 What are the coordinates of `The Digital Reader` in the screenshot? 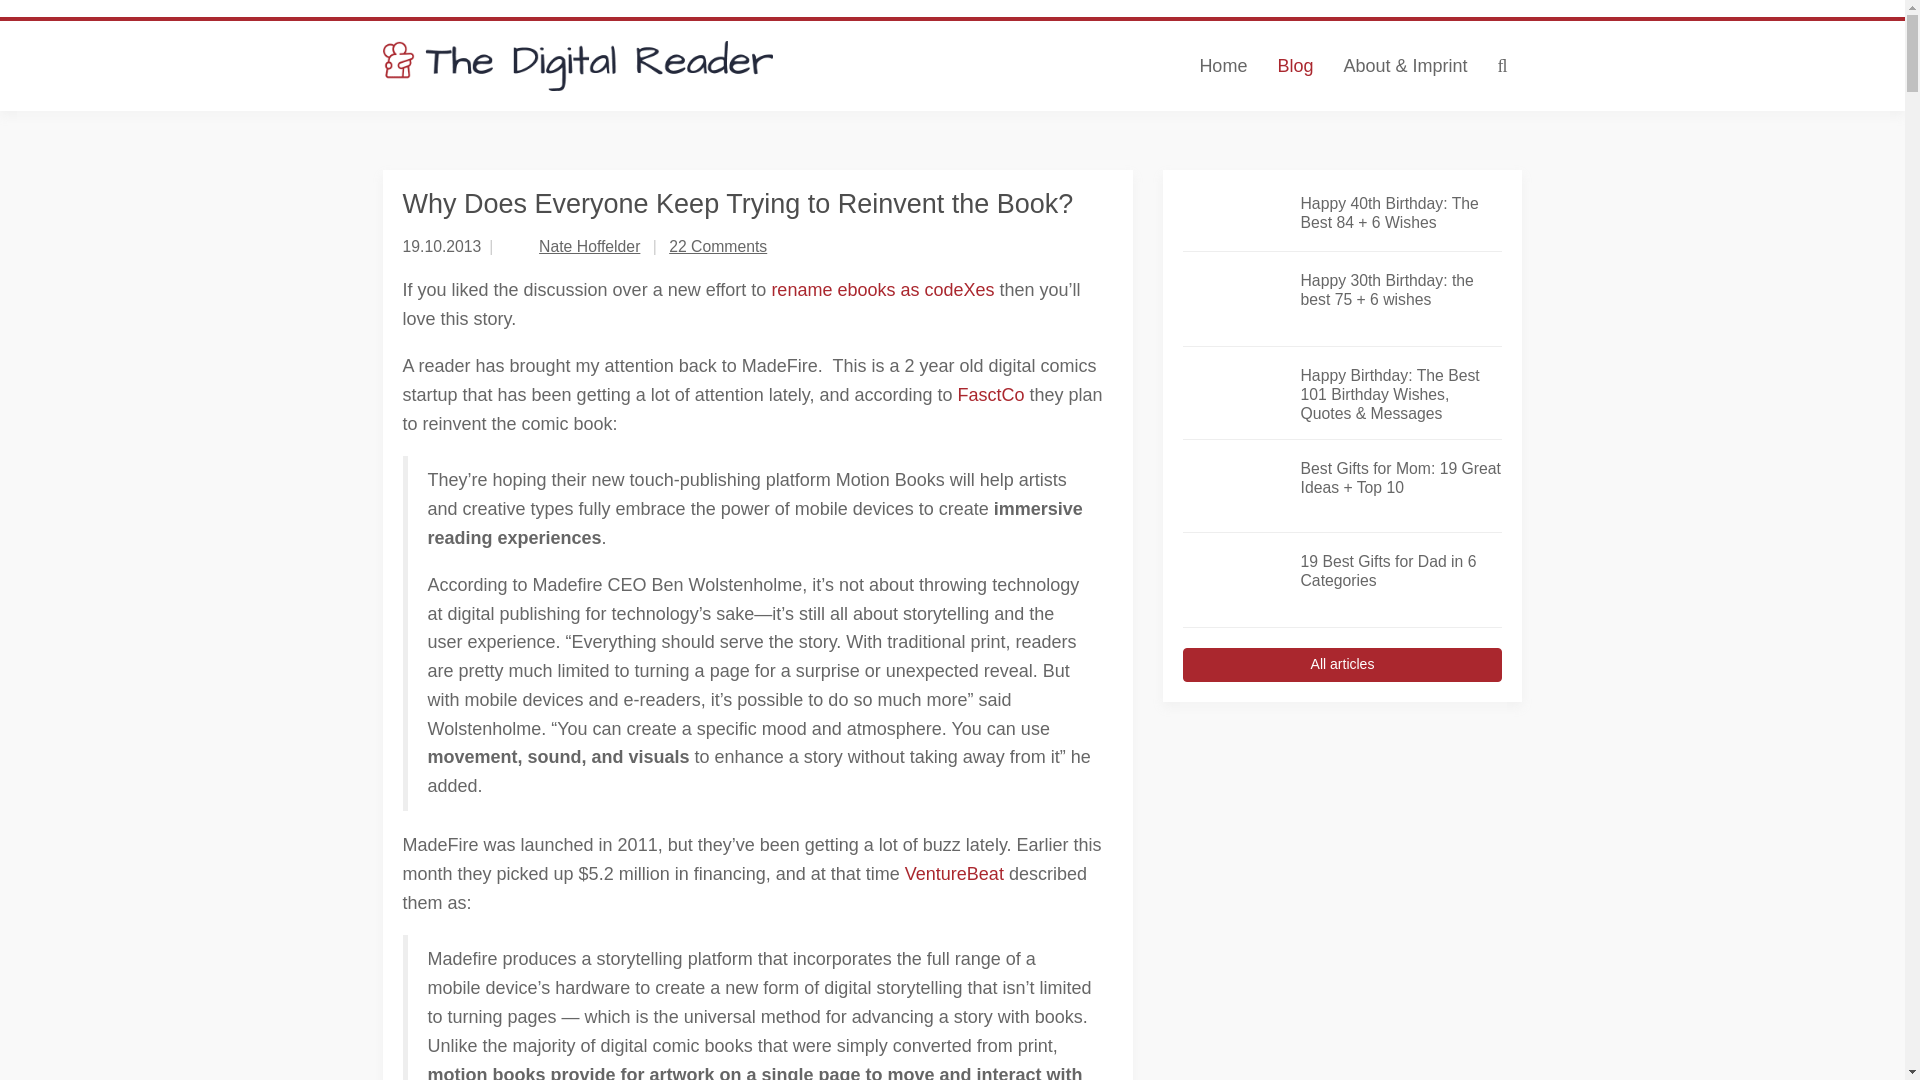 It's located at (578, 66).